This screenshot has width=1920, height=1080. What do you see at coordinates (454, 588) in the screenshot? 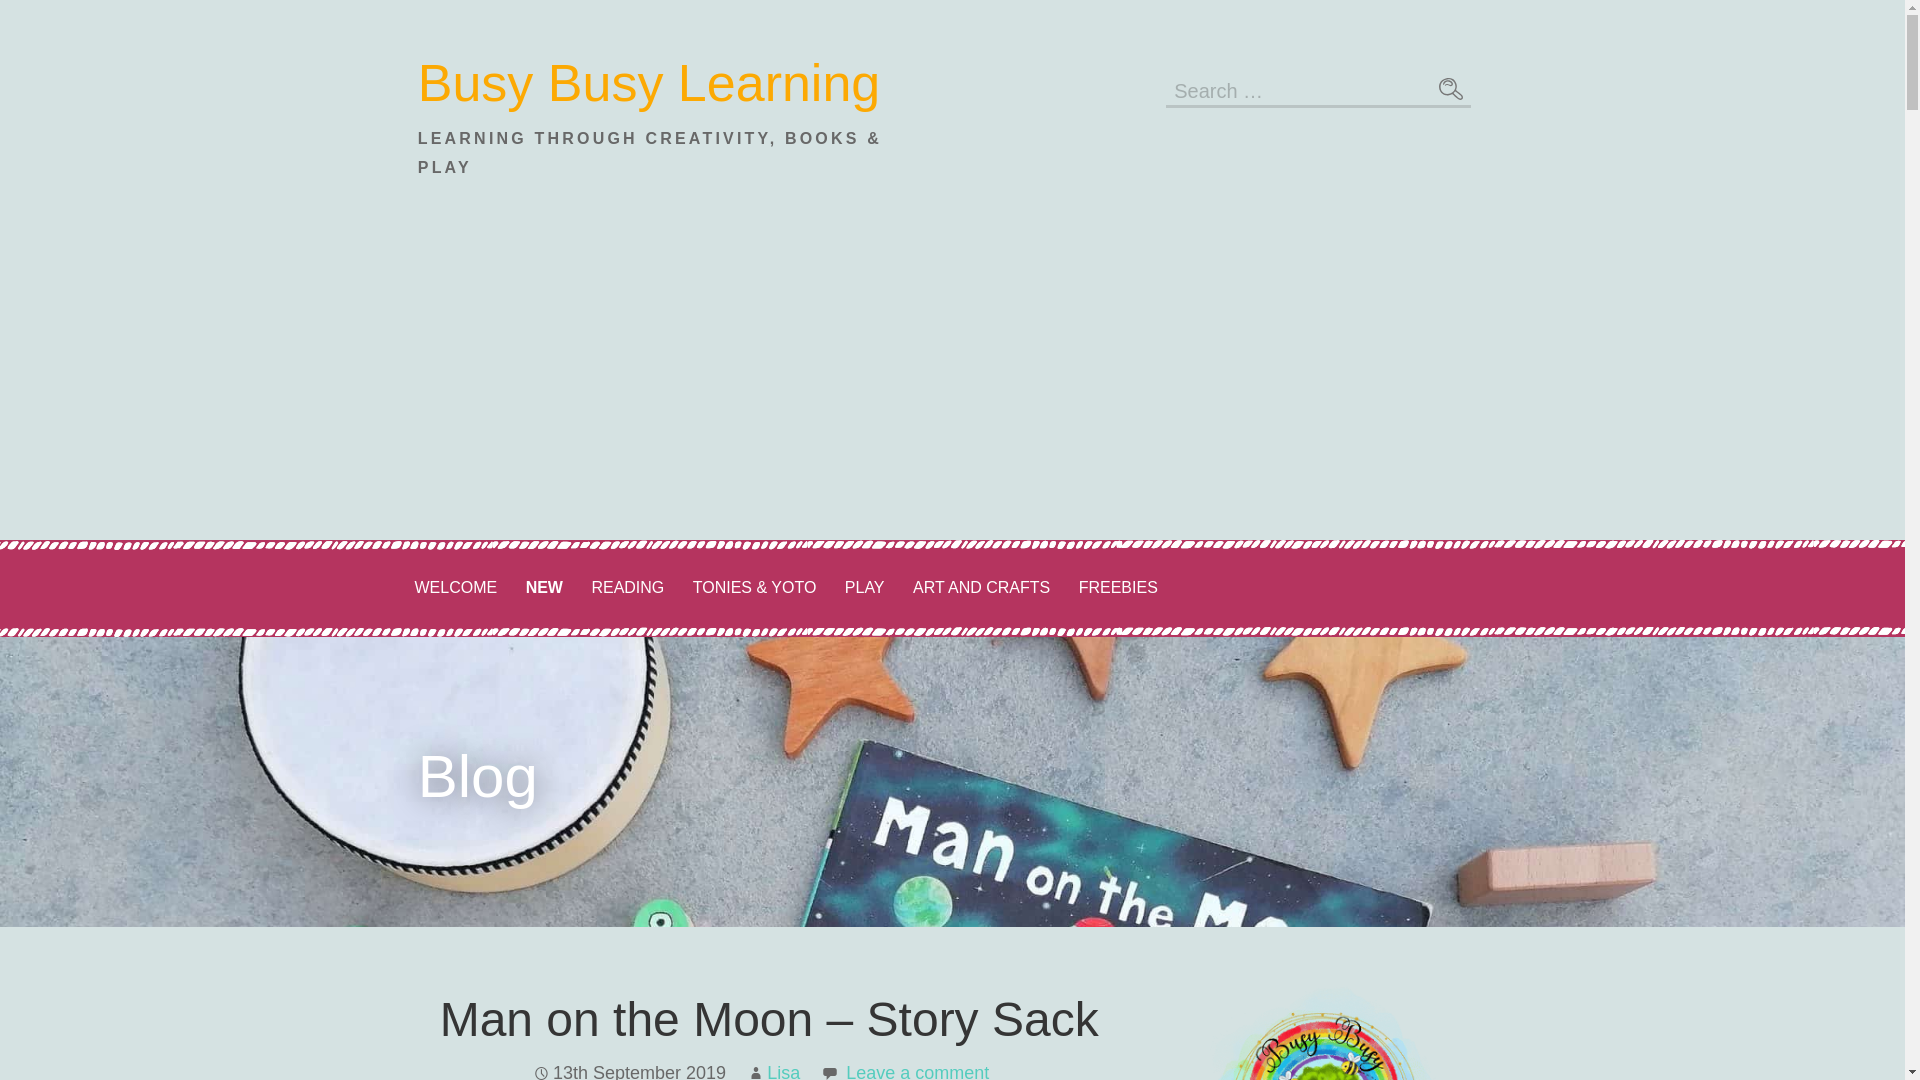
I see `WELCOME` at bounding box center [454, 588].